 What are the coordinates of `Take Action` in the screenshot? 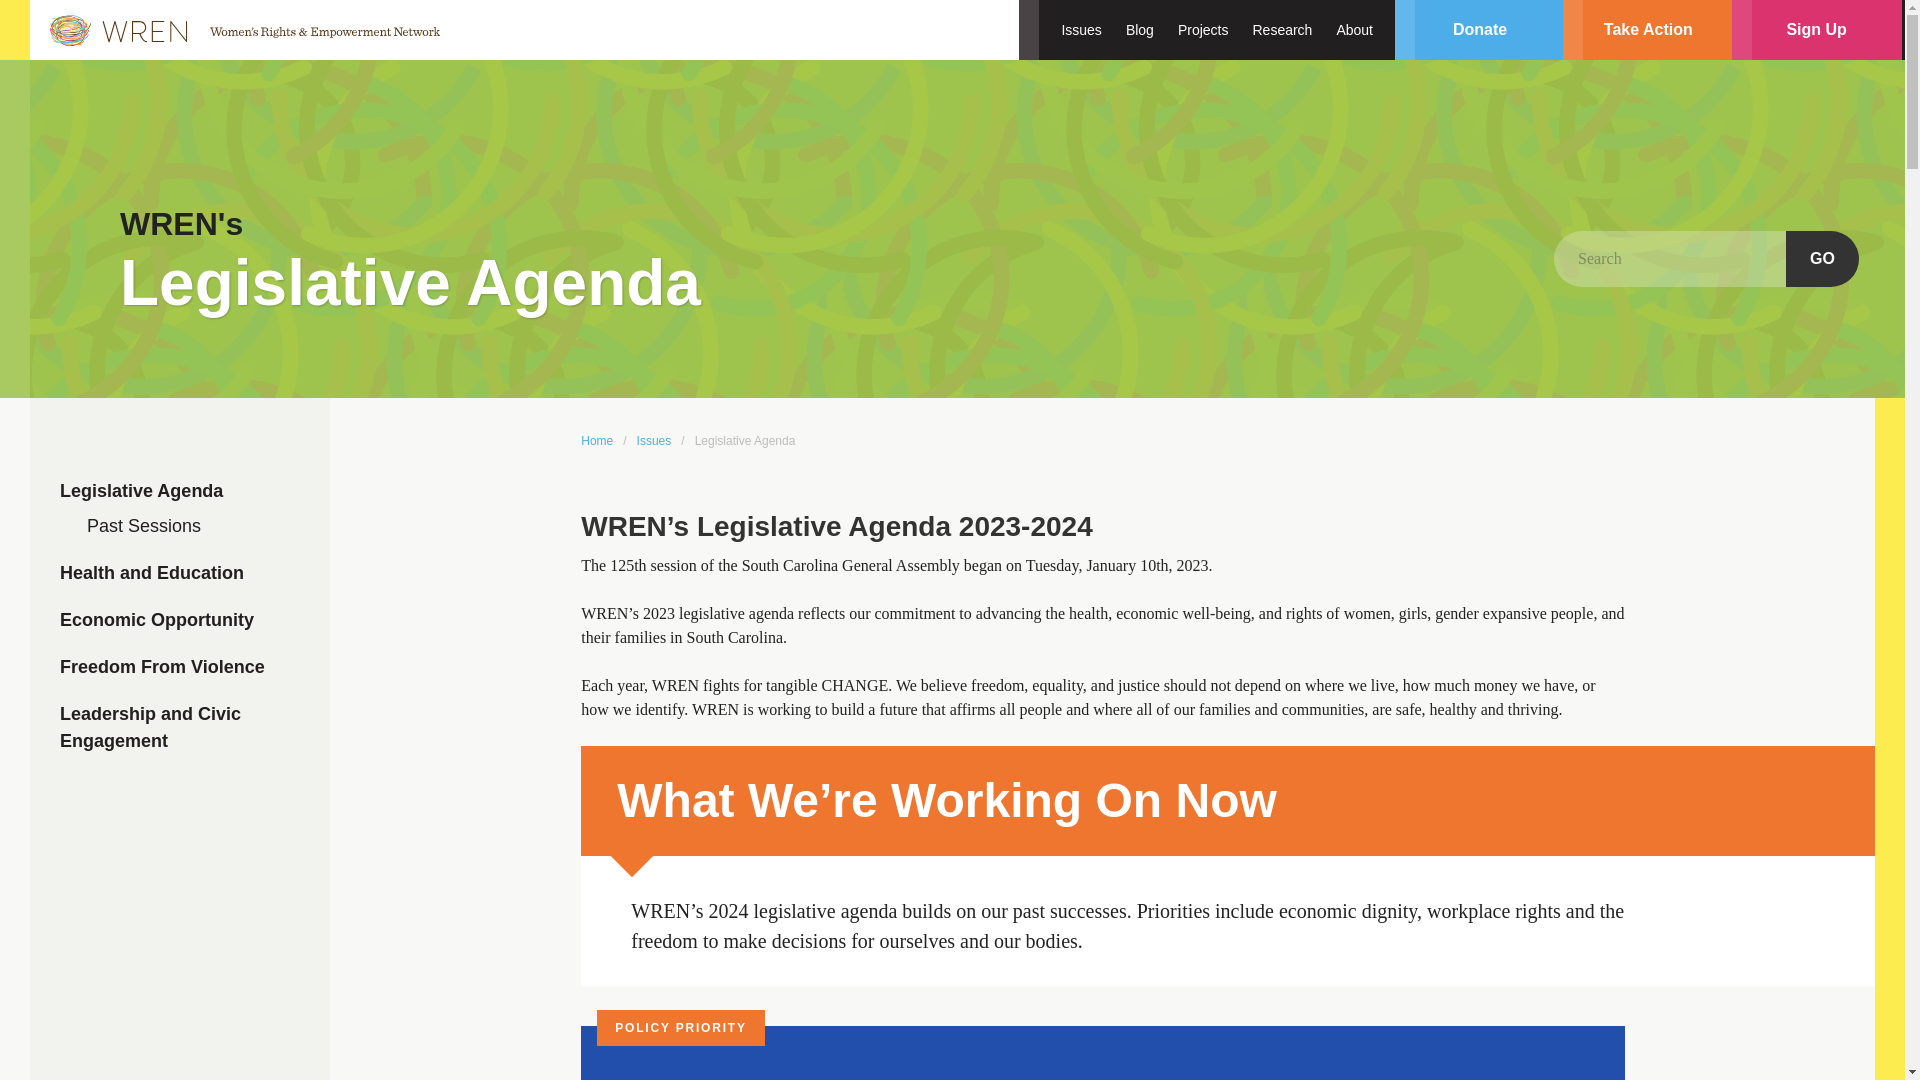 It's located at (1648, 30).